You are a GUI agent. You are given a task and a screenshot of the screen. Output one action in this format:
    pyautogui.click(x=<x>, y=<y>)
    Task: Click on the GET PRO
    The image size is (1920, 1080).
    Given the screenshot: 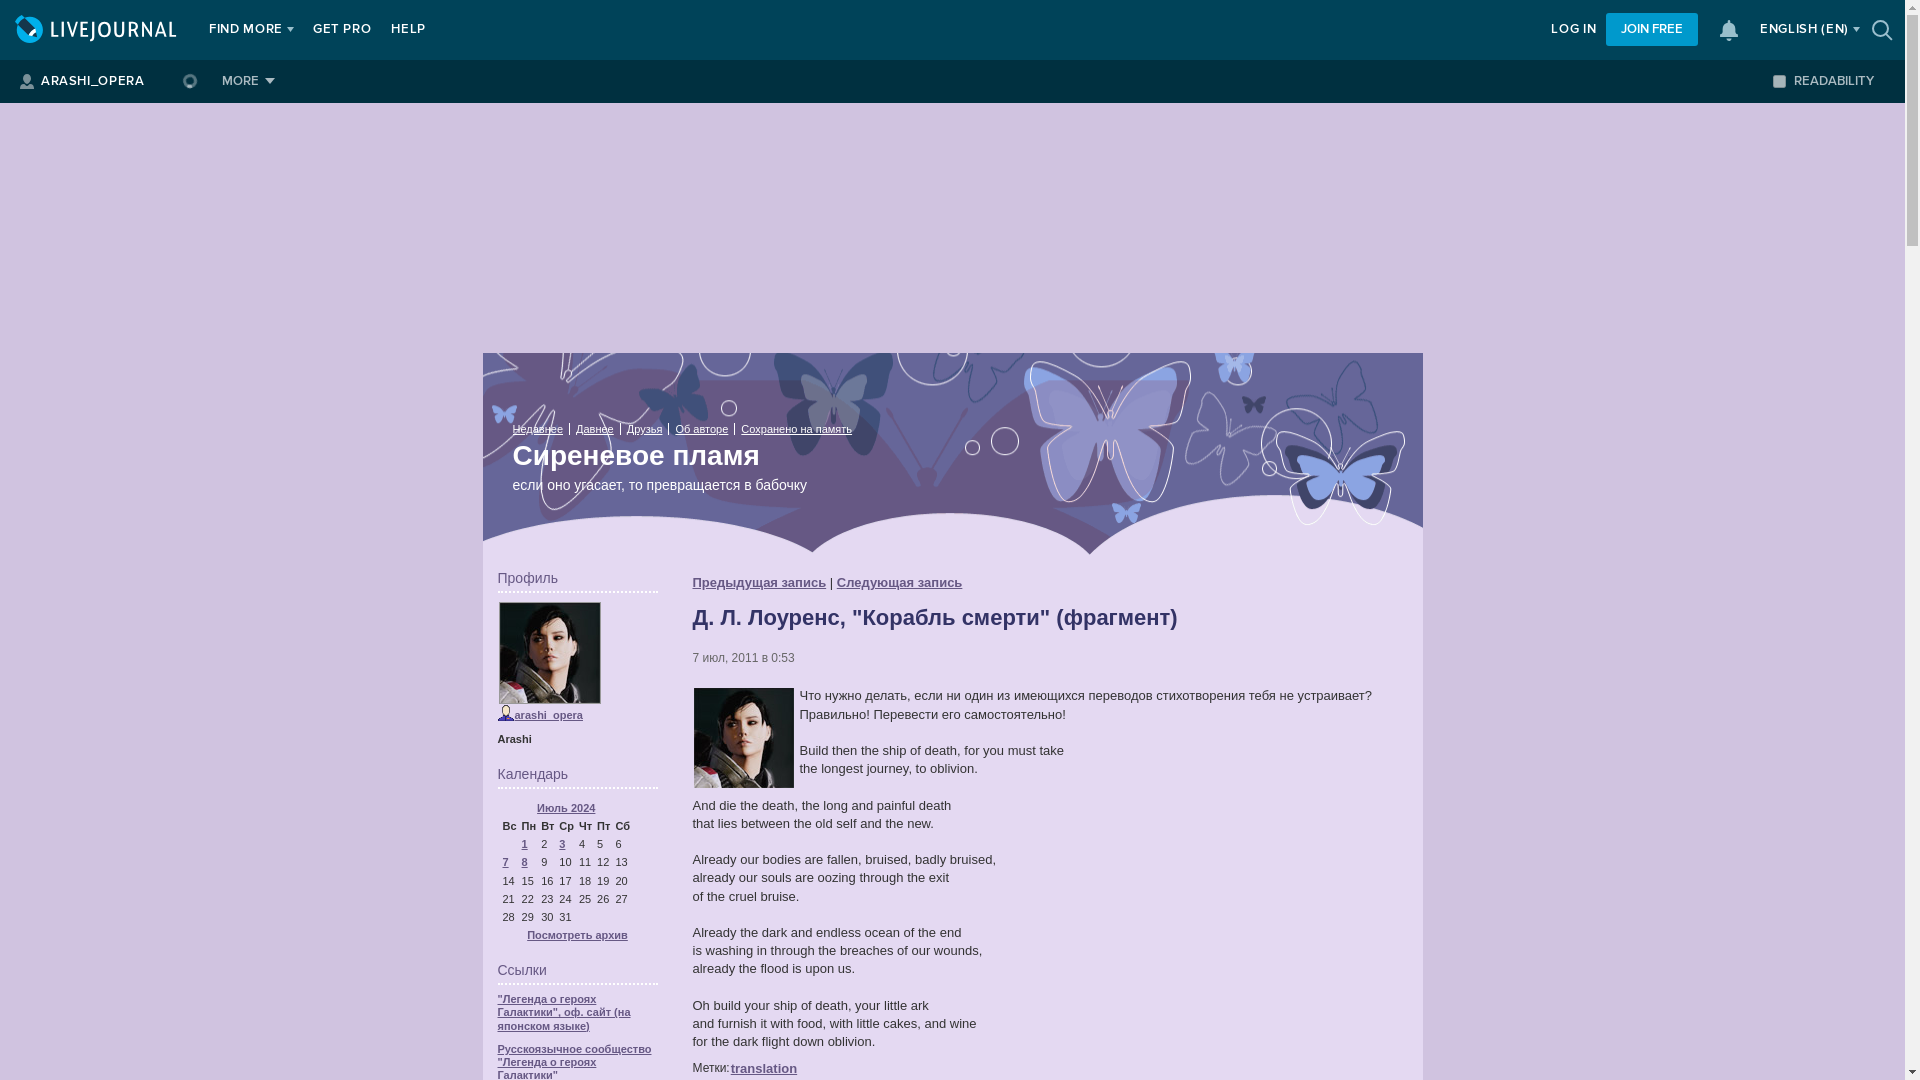 What is the action you would take?
    pyautogui.click(x=342, y=30)
    